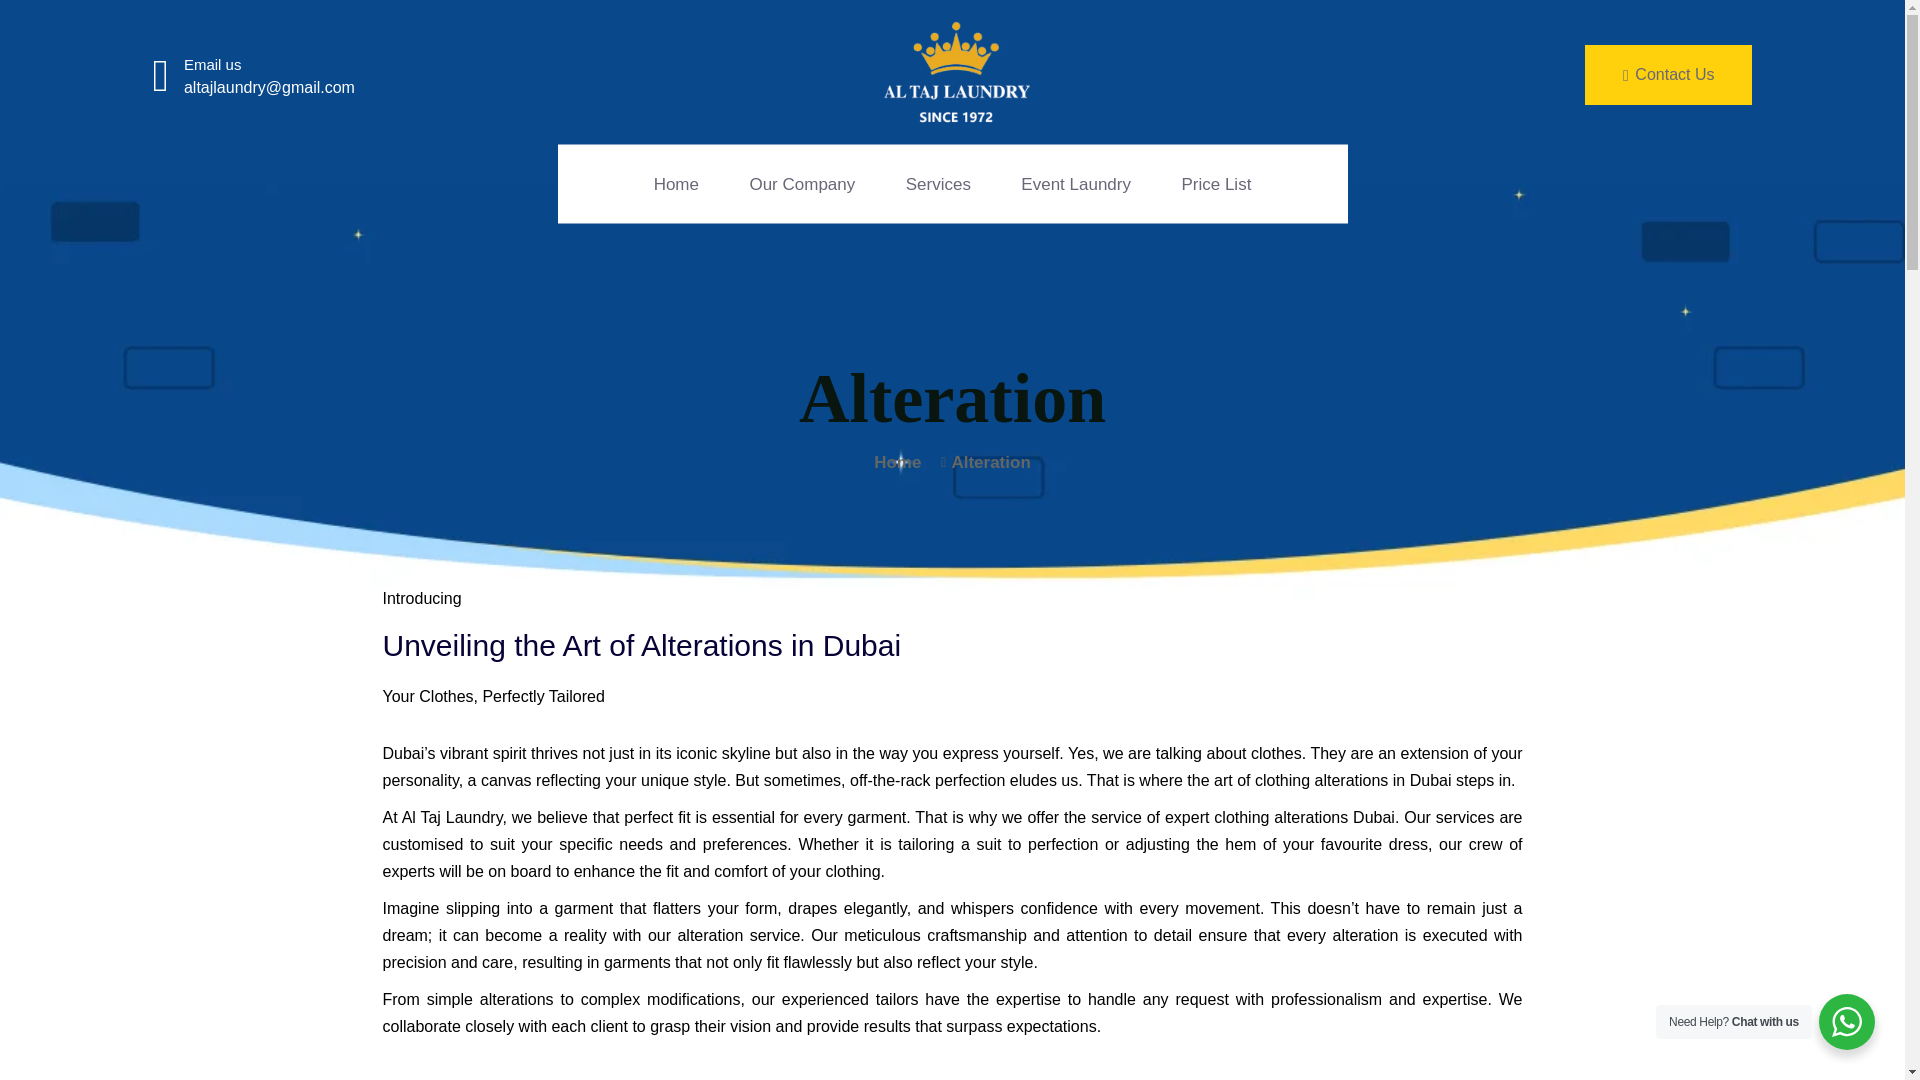  What do you see at coordinates (1668, 74) in the screenshot?
I see `Contact Us` at bounding box center [1668, 74].